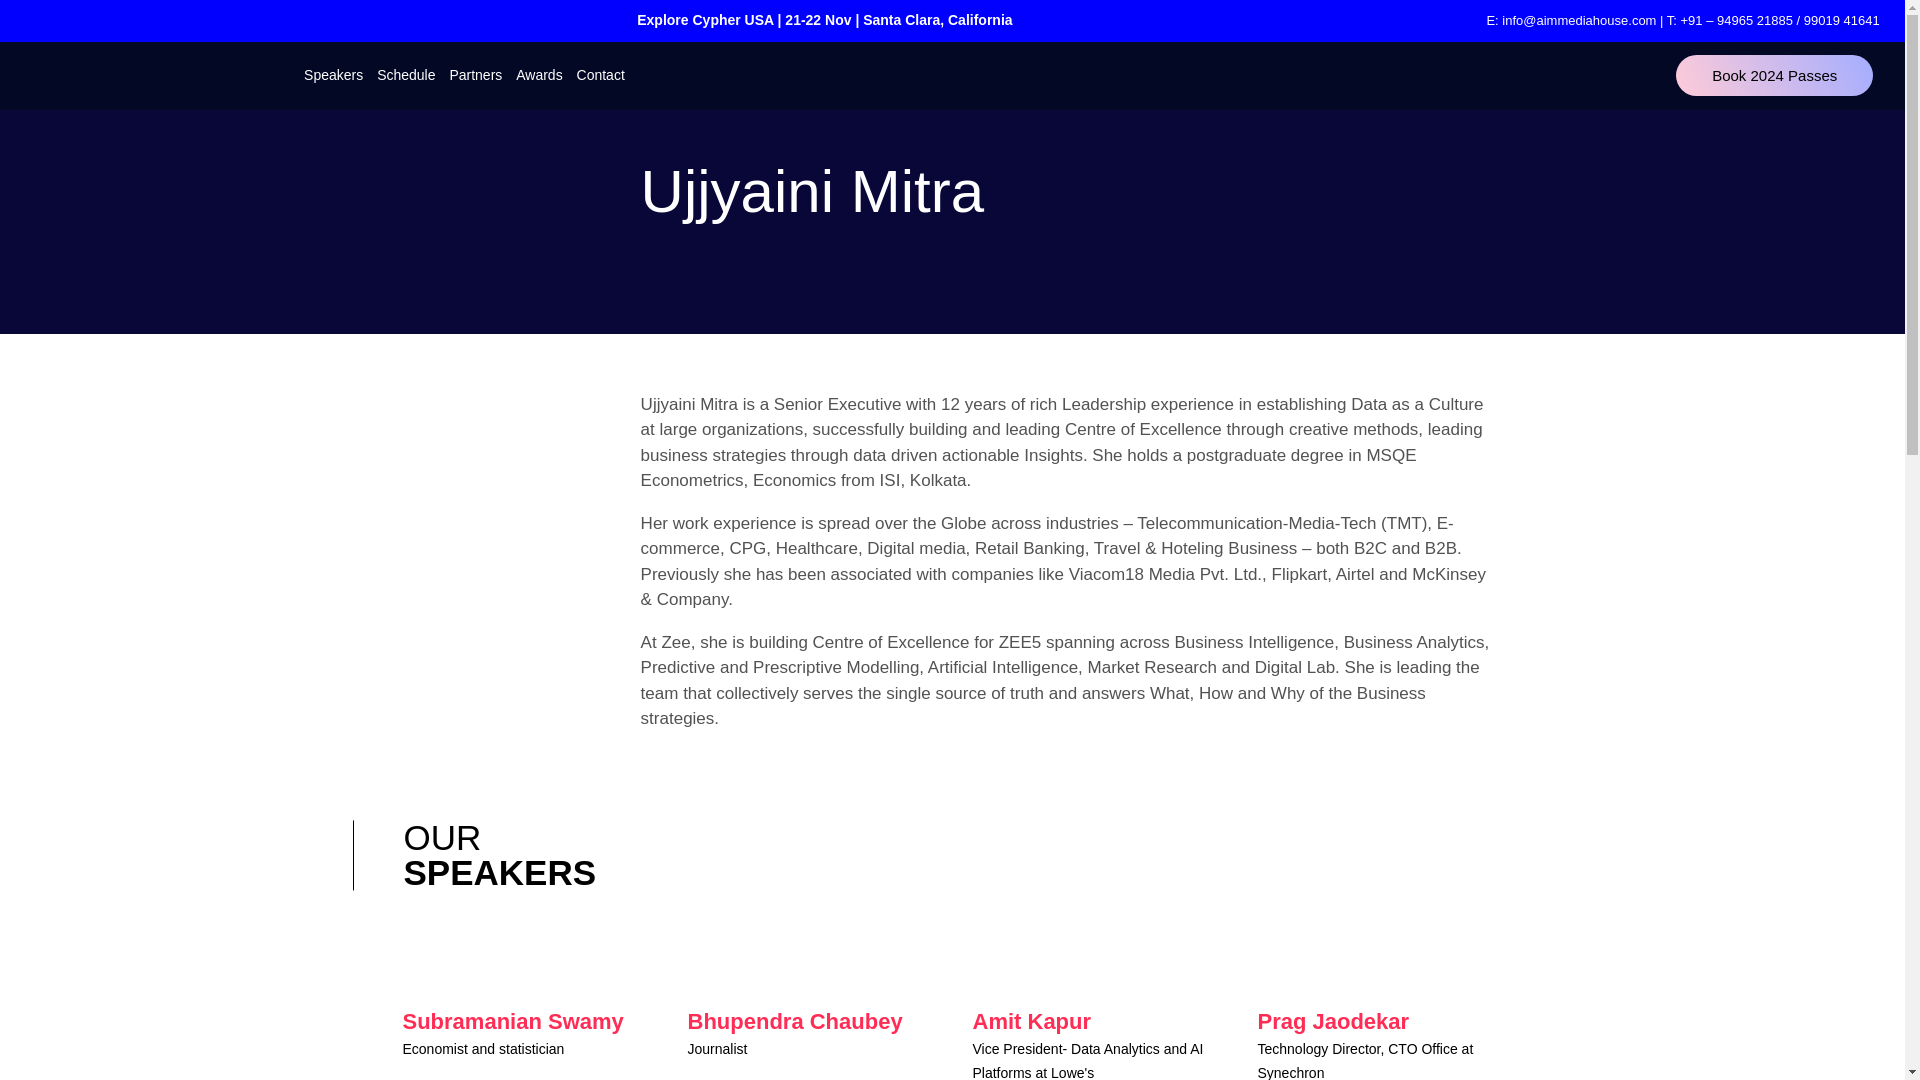  Describe the element at coordinates (600, 75) in the screenshot. I see `Contact` at that location.